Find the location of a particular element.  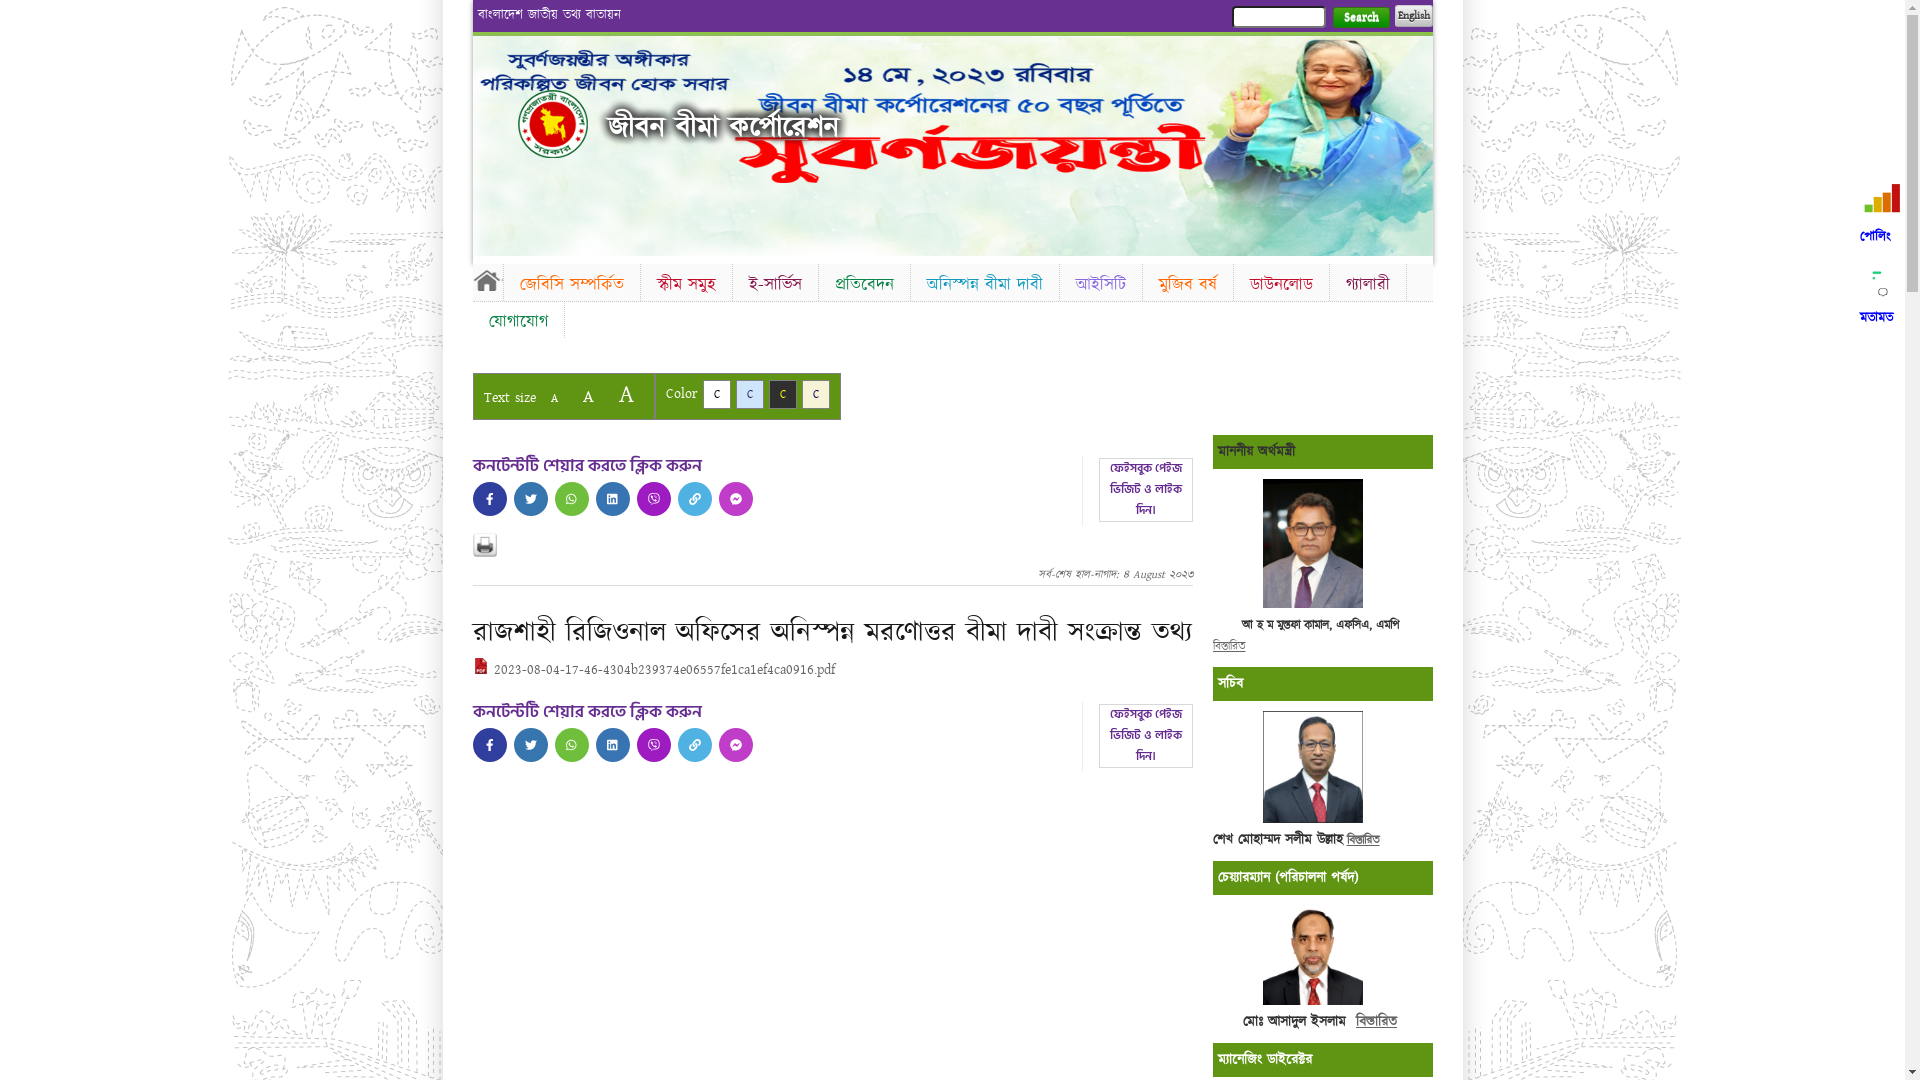

C is located at coordinates (782, 394).